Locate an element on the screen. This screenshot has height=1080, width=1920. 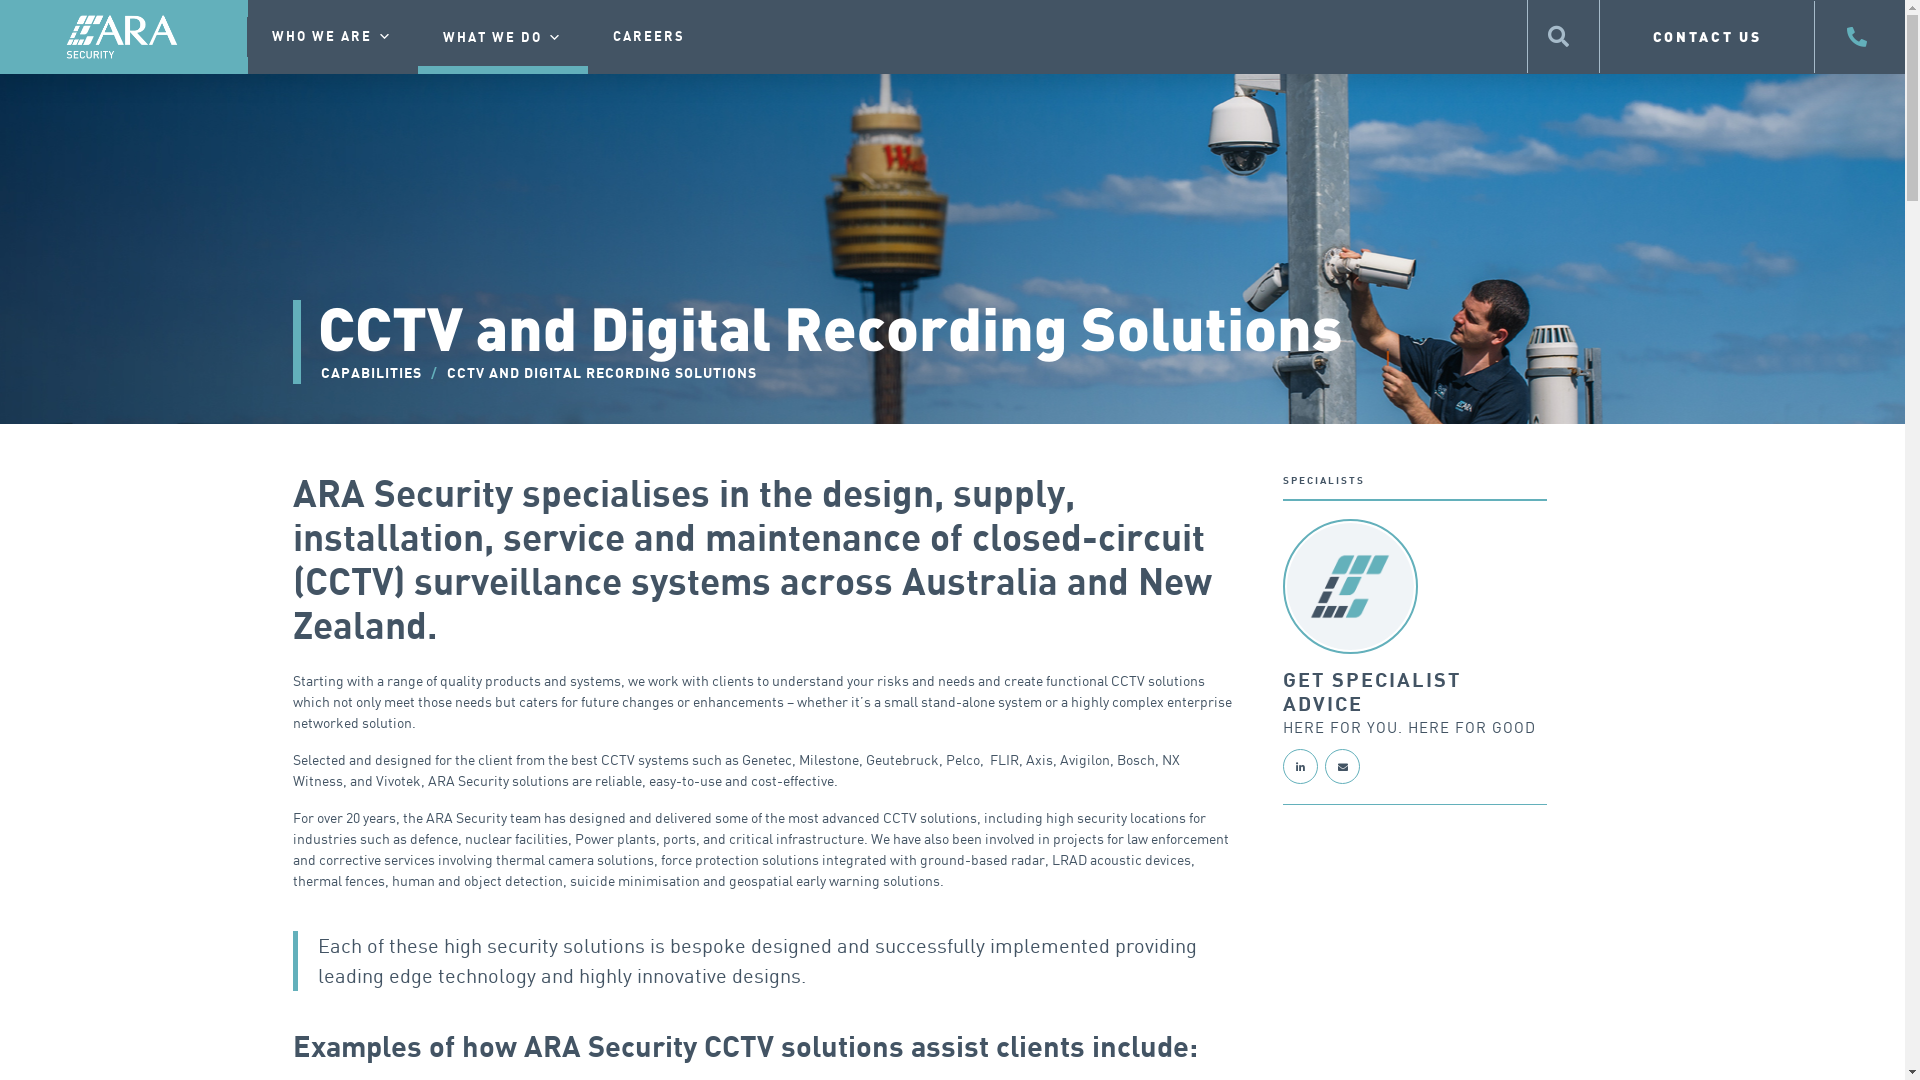
CONTACT US is located at coordinates (1708, 36).